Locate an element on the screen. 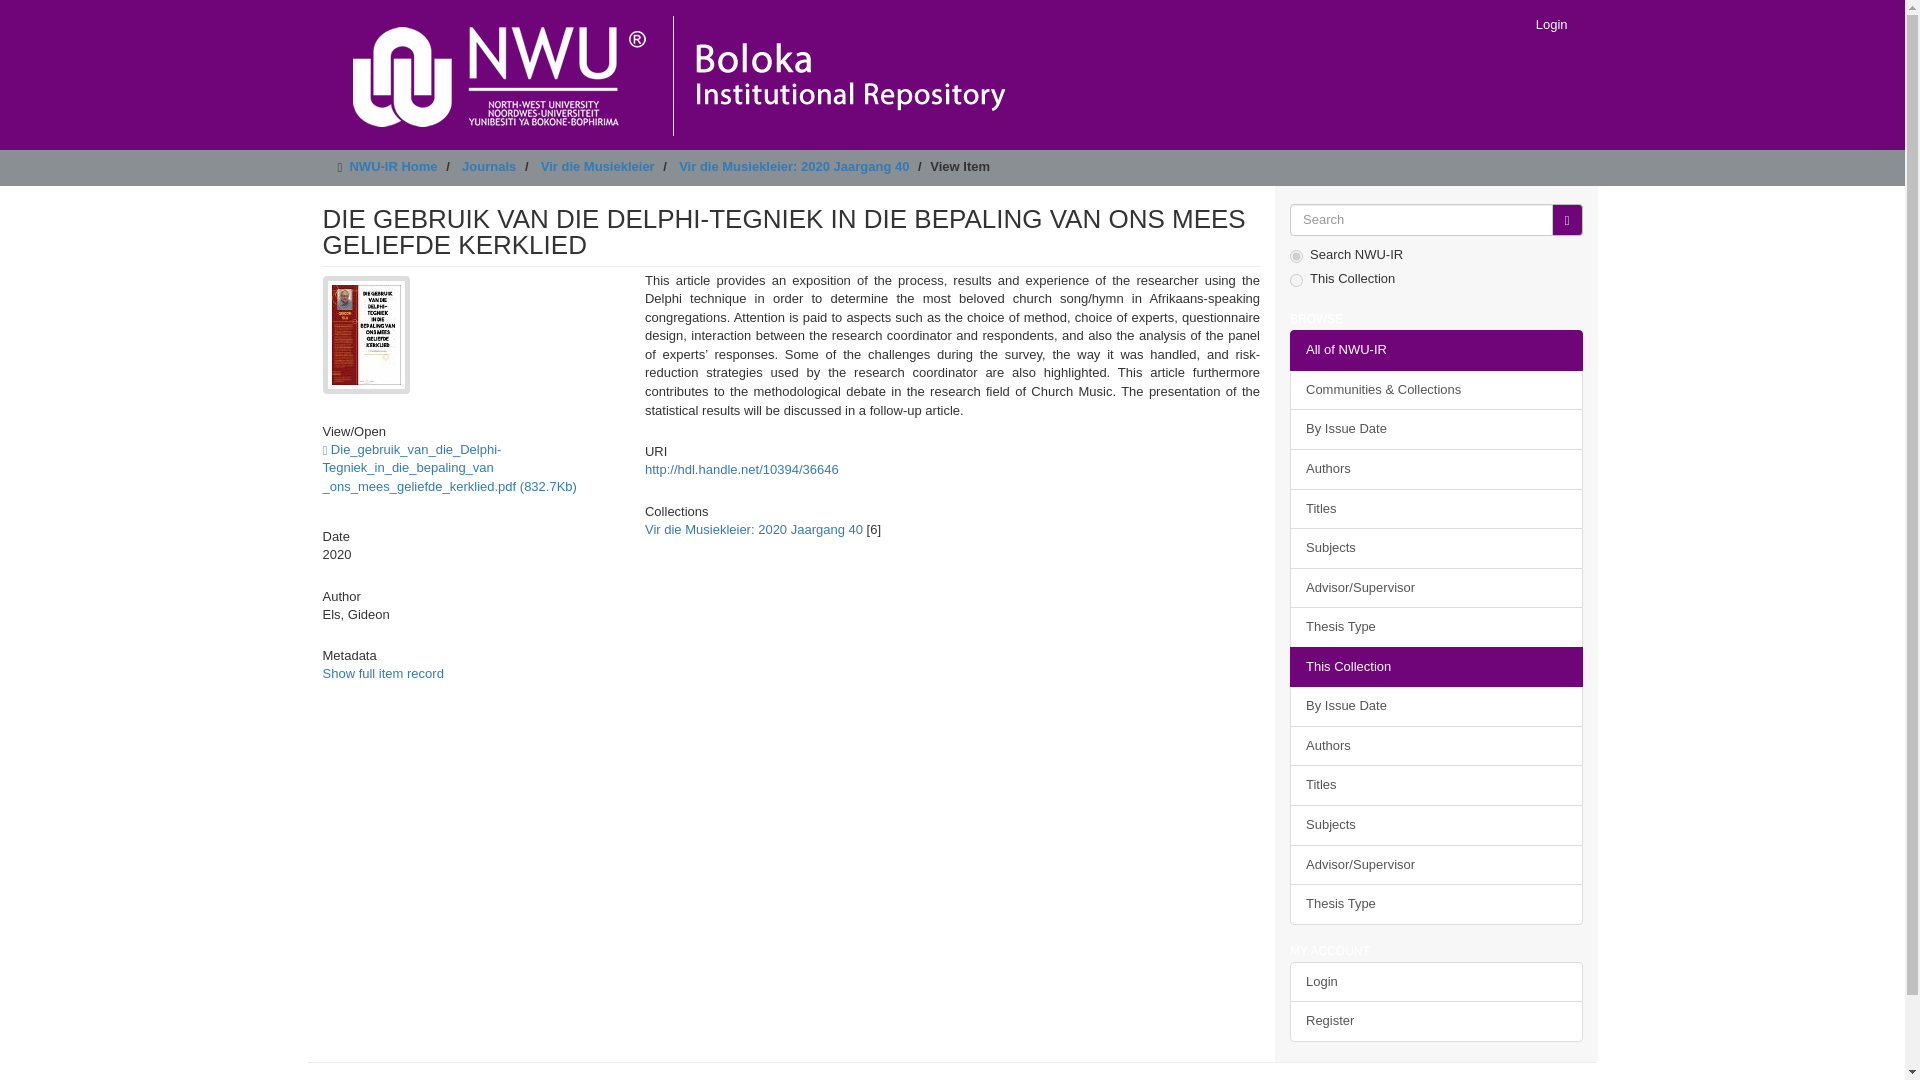 The height and width of the screenshot is (1080, 1920). NWU-IR Home is located at coordinates (393, 166).